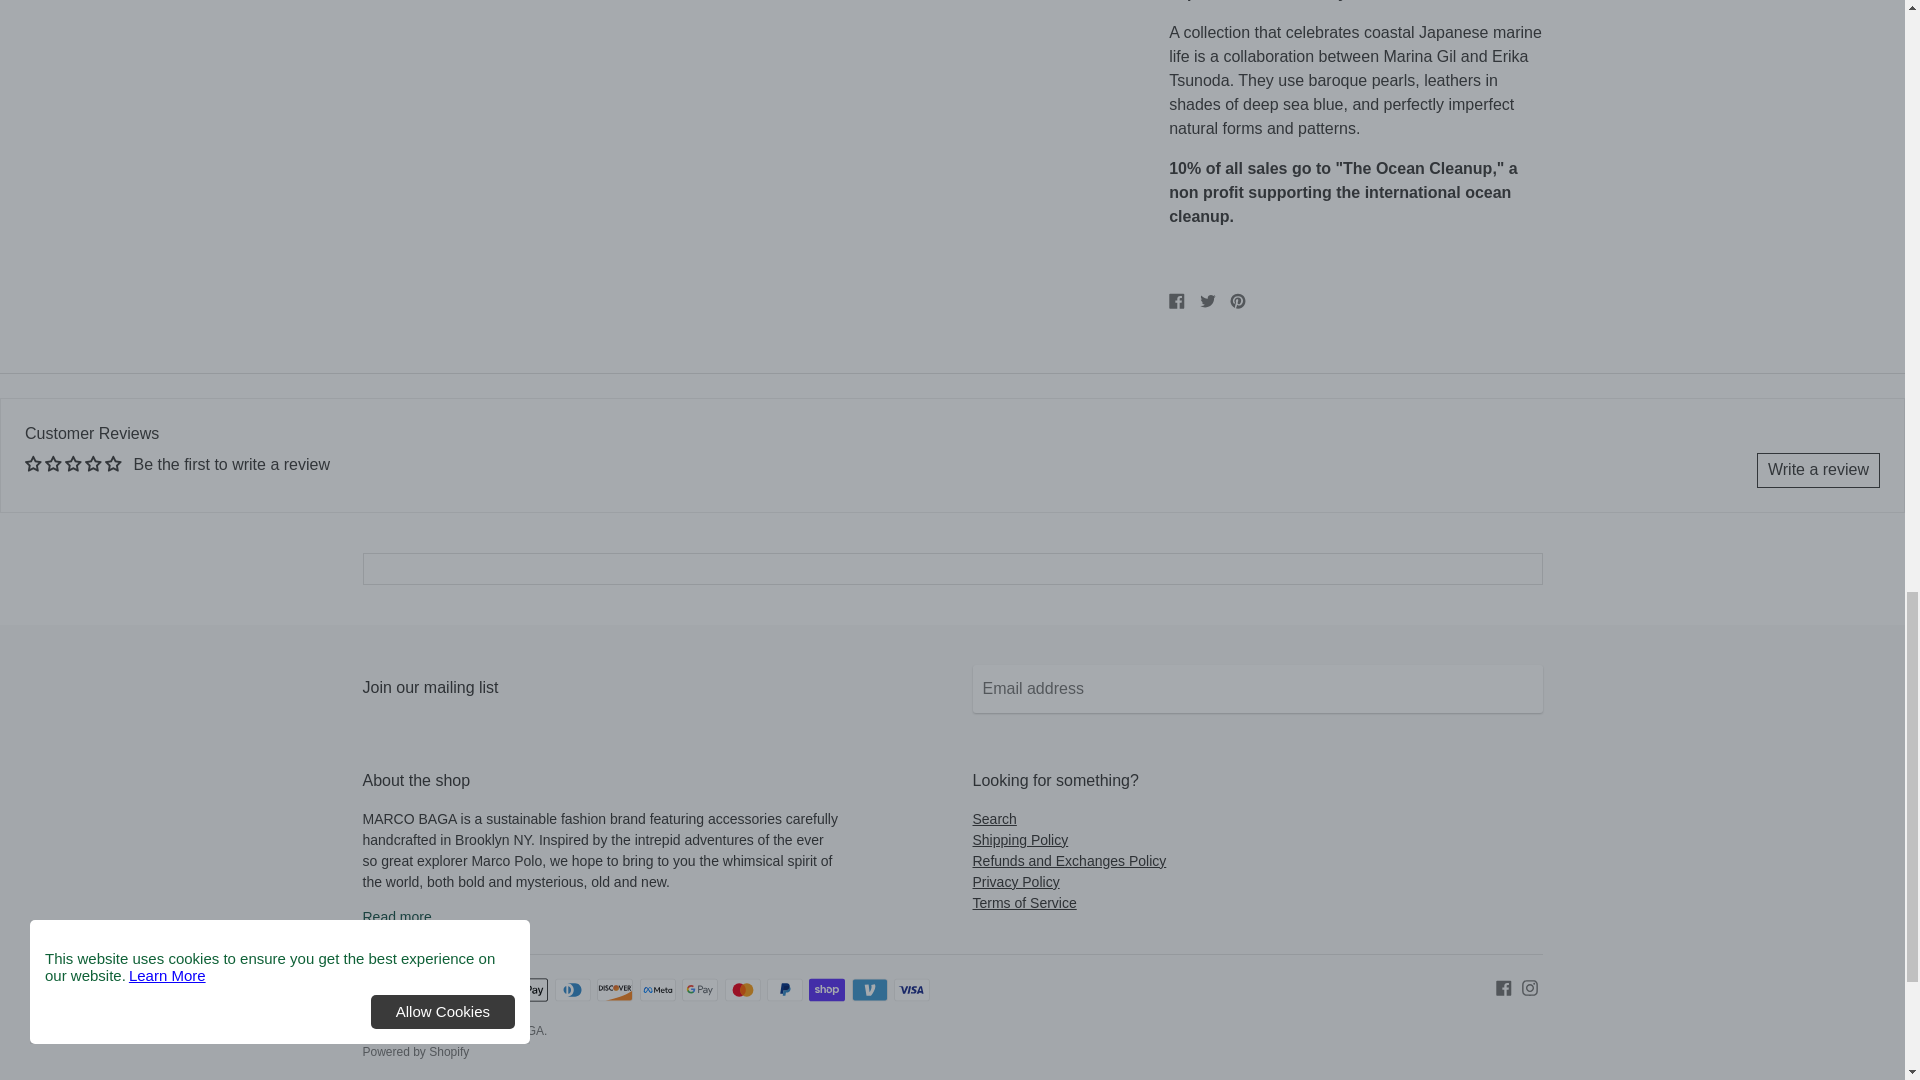 The width and height of the screenshot is (1920, 1080). I want to click on About us, so click(396, 916).